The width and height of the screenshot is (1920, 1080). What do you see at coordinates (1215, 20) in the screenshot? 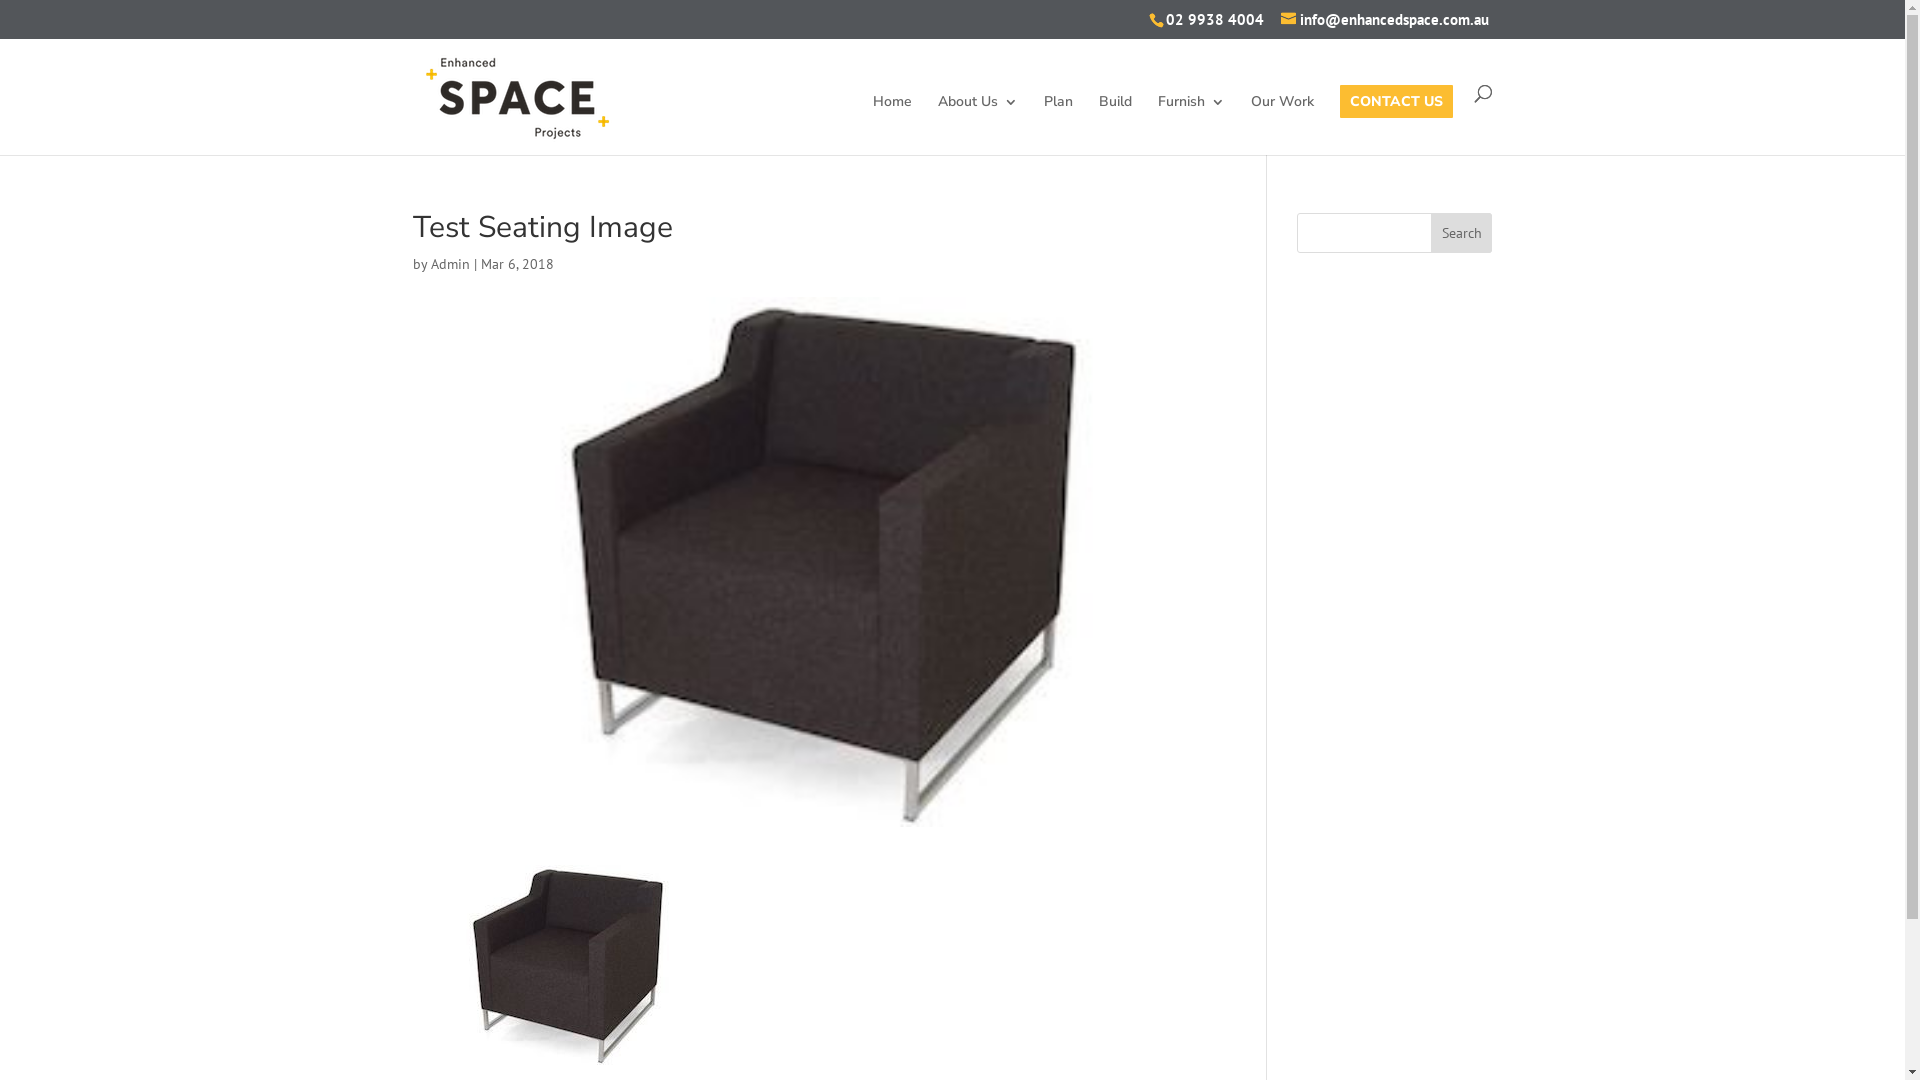
I see `02 9938 4004` at bounding box center [1215, 20].